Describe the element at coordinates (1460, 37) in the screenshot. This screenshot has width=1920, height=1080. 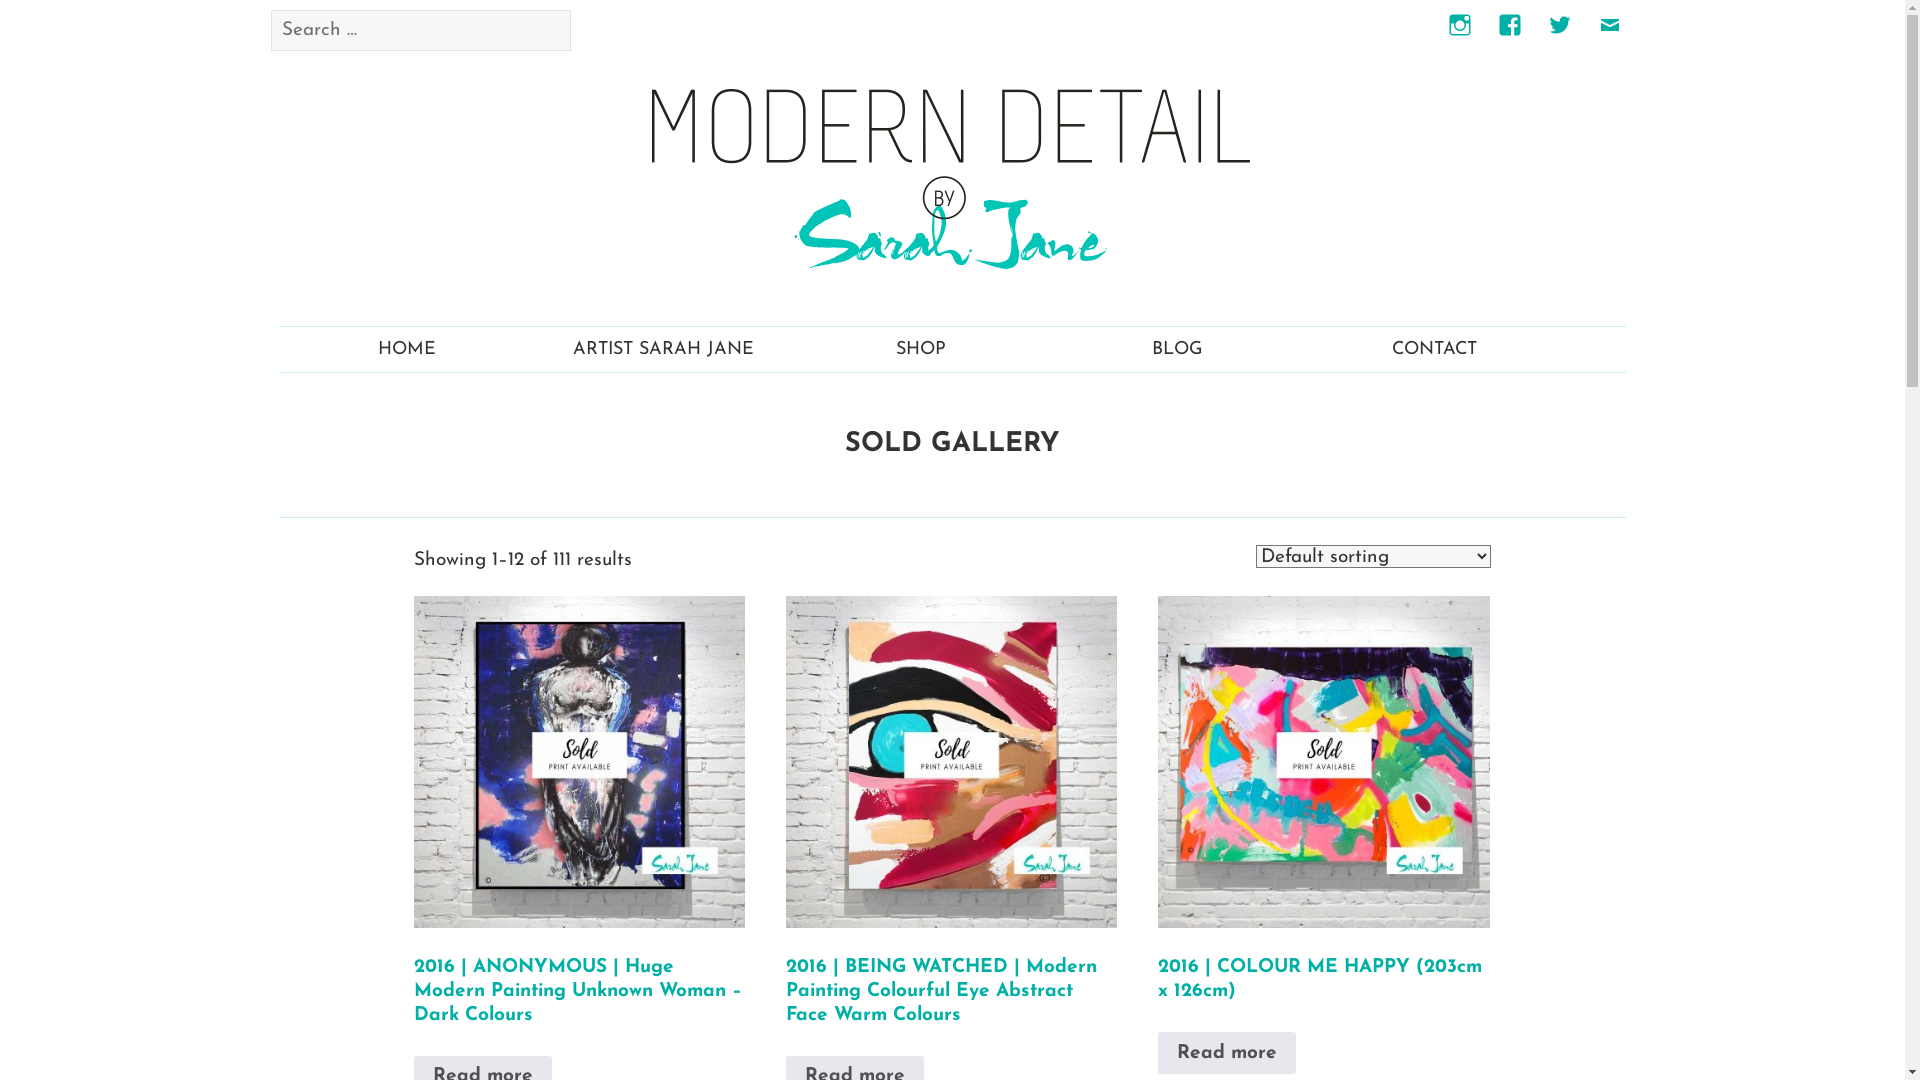
I see `Instagram` at that location.